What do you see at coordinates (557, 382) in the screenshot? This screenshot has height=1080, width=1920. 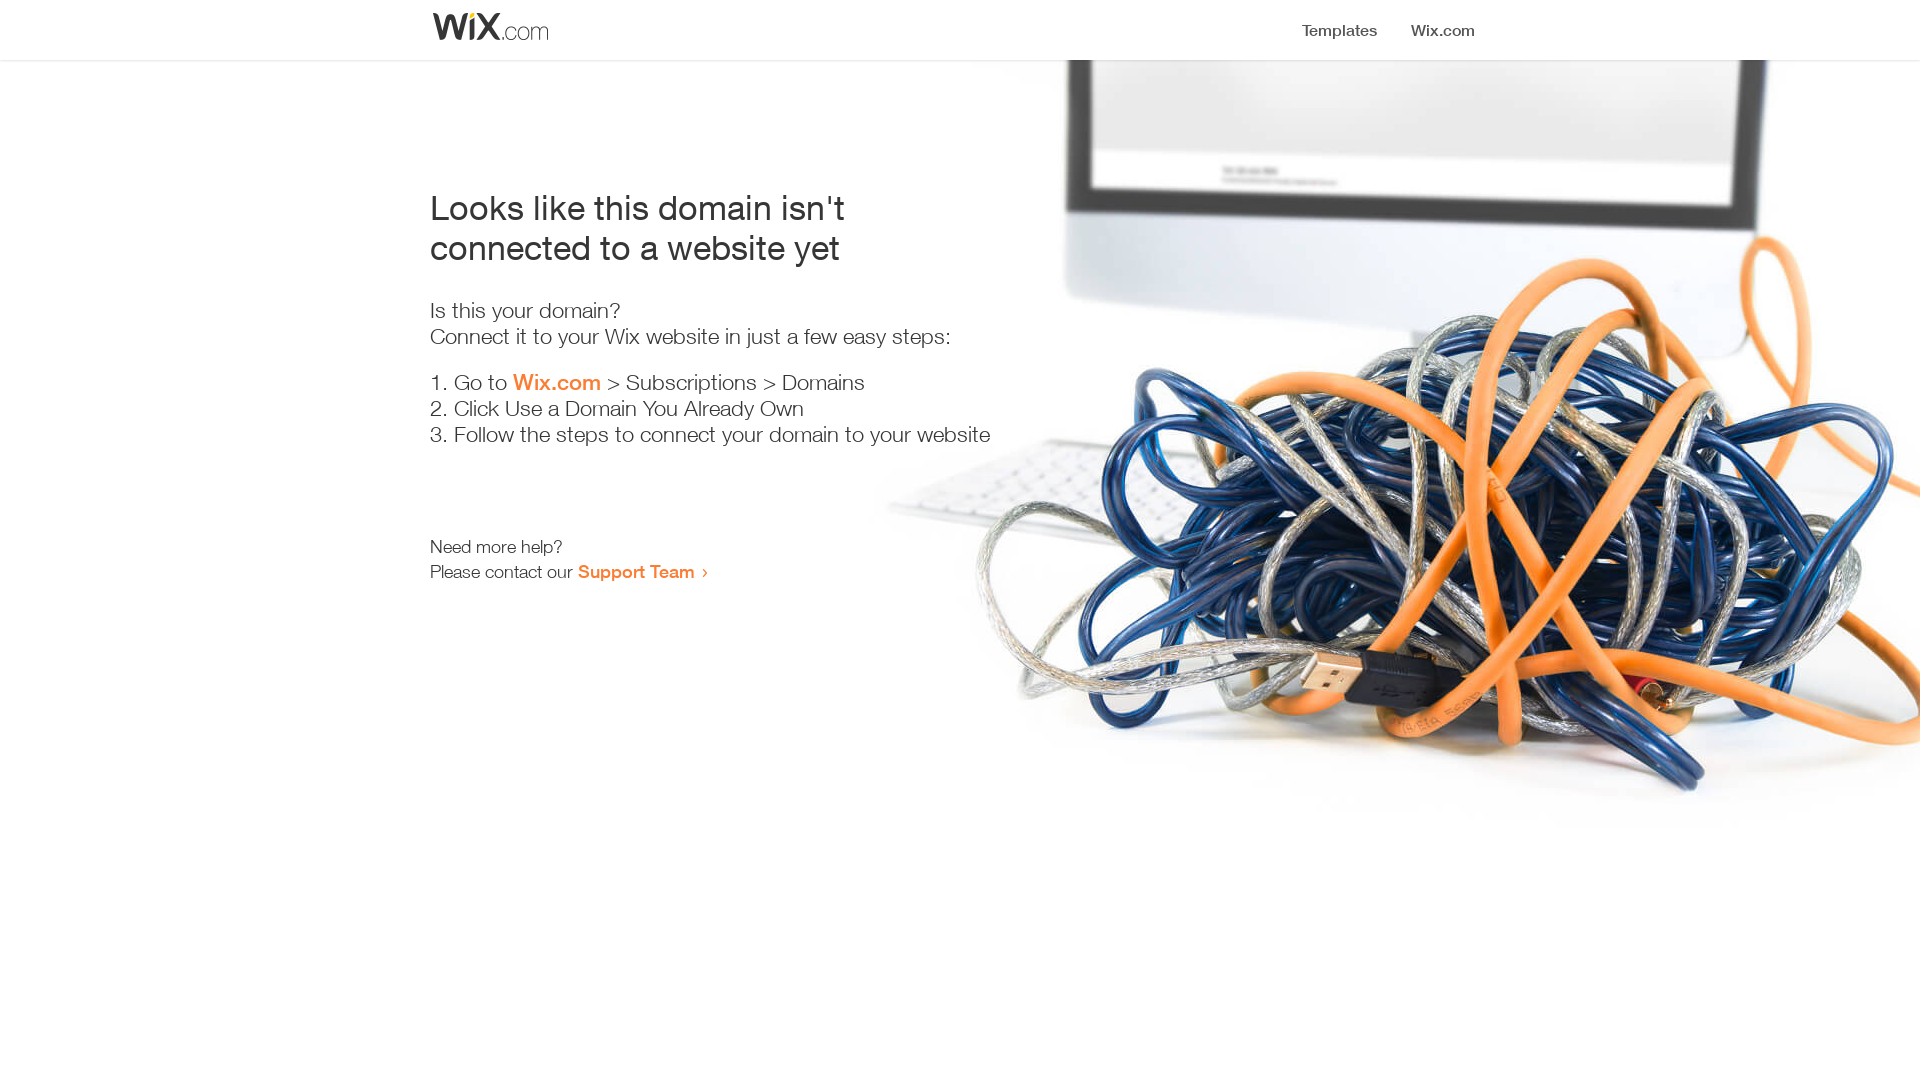 I see `Wix.com` at bounding box center [557, 382].